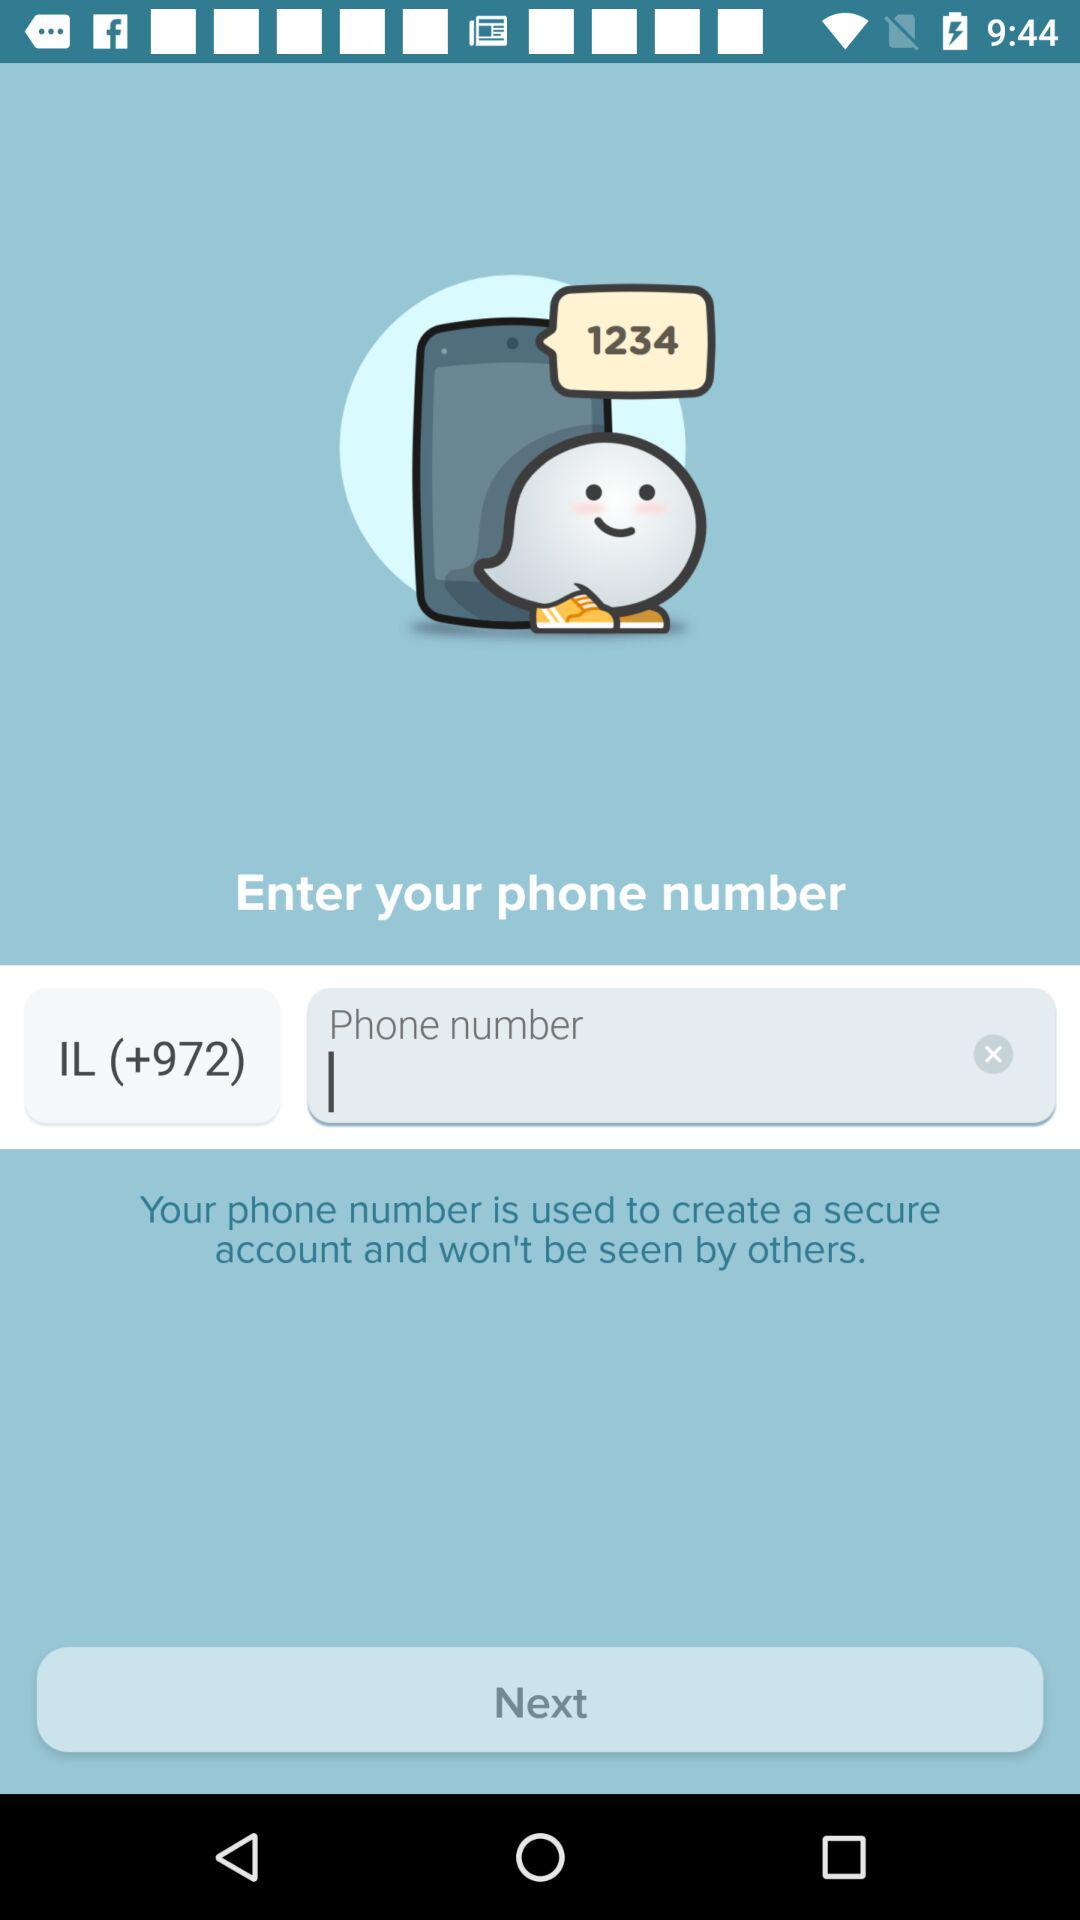  What do you see at coordinates (152, 1056) in the screenshot?
I see `launch the il (+972) on the left` at bounding box center [152, 1056].